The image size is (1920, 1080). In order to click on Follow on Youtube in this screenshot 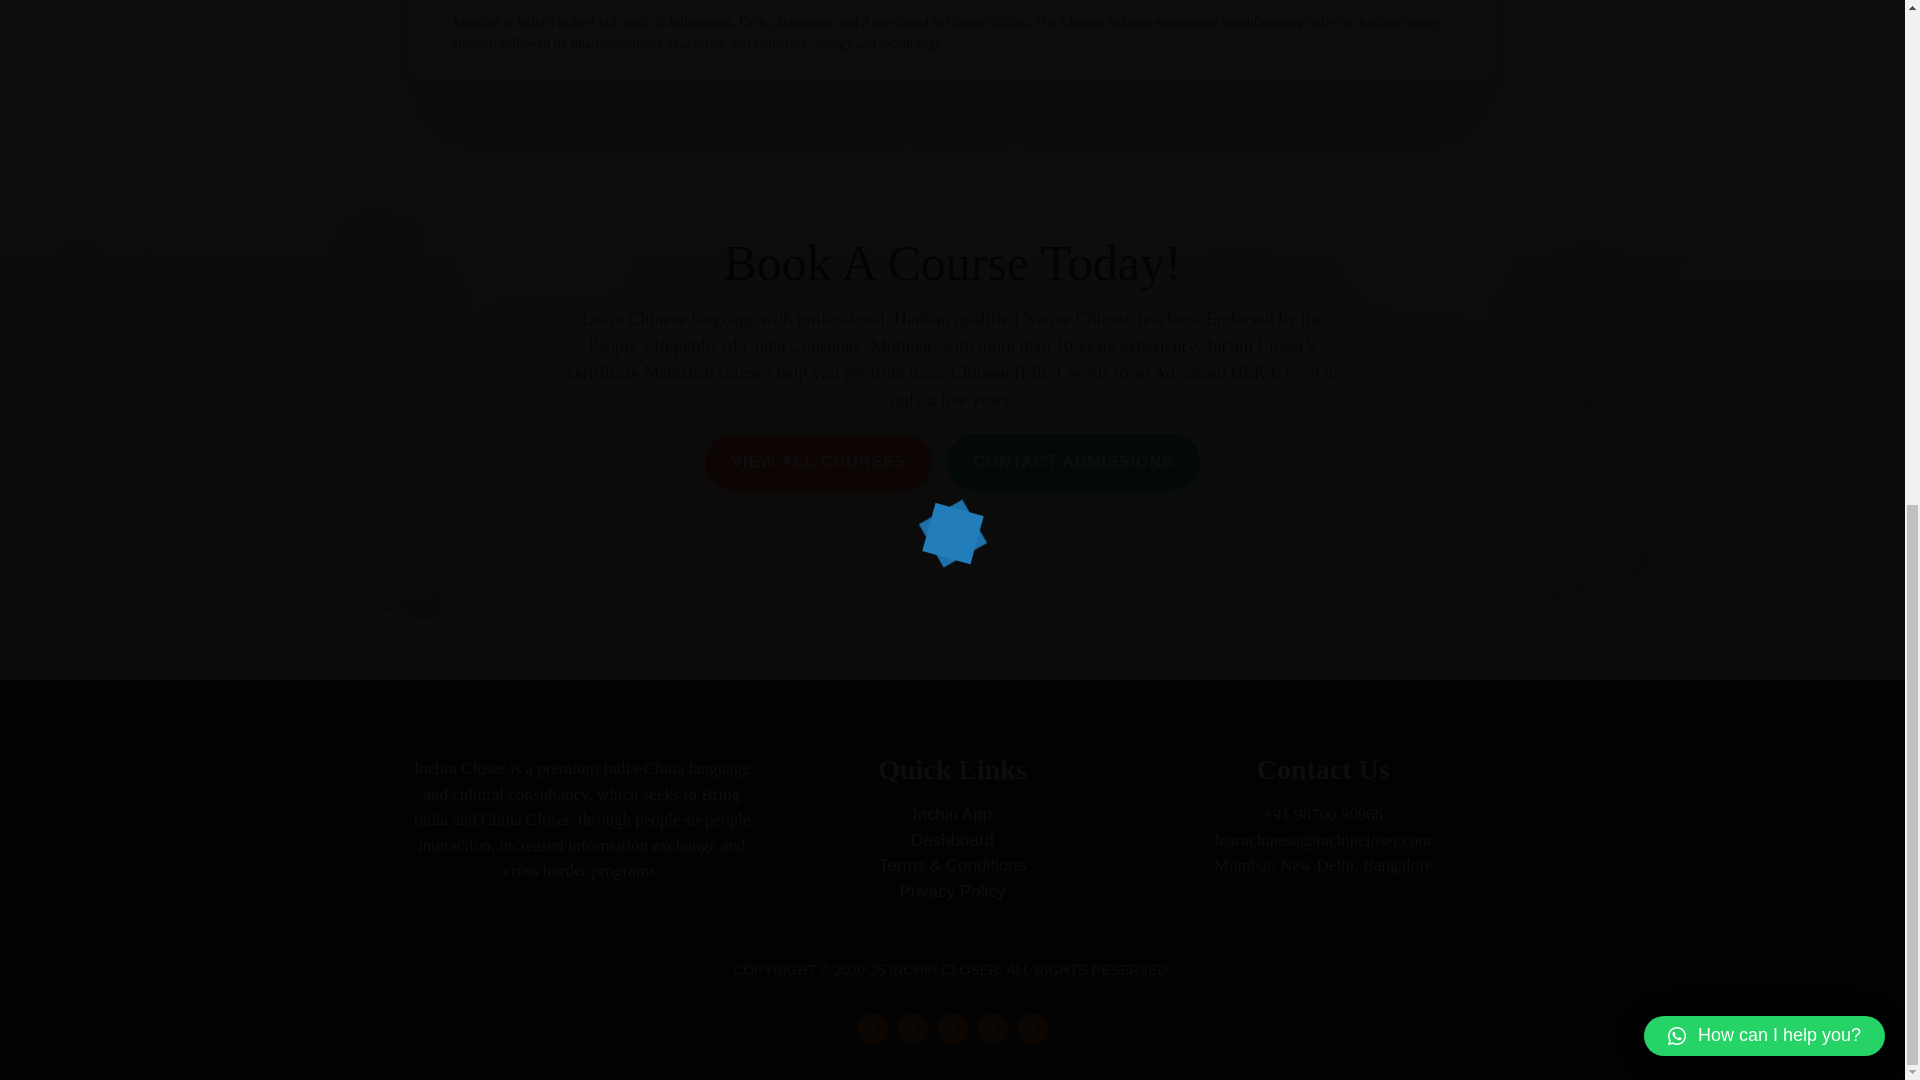, I will do `click(1032, 1029)`.